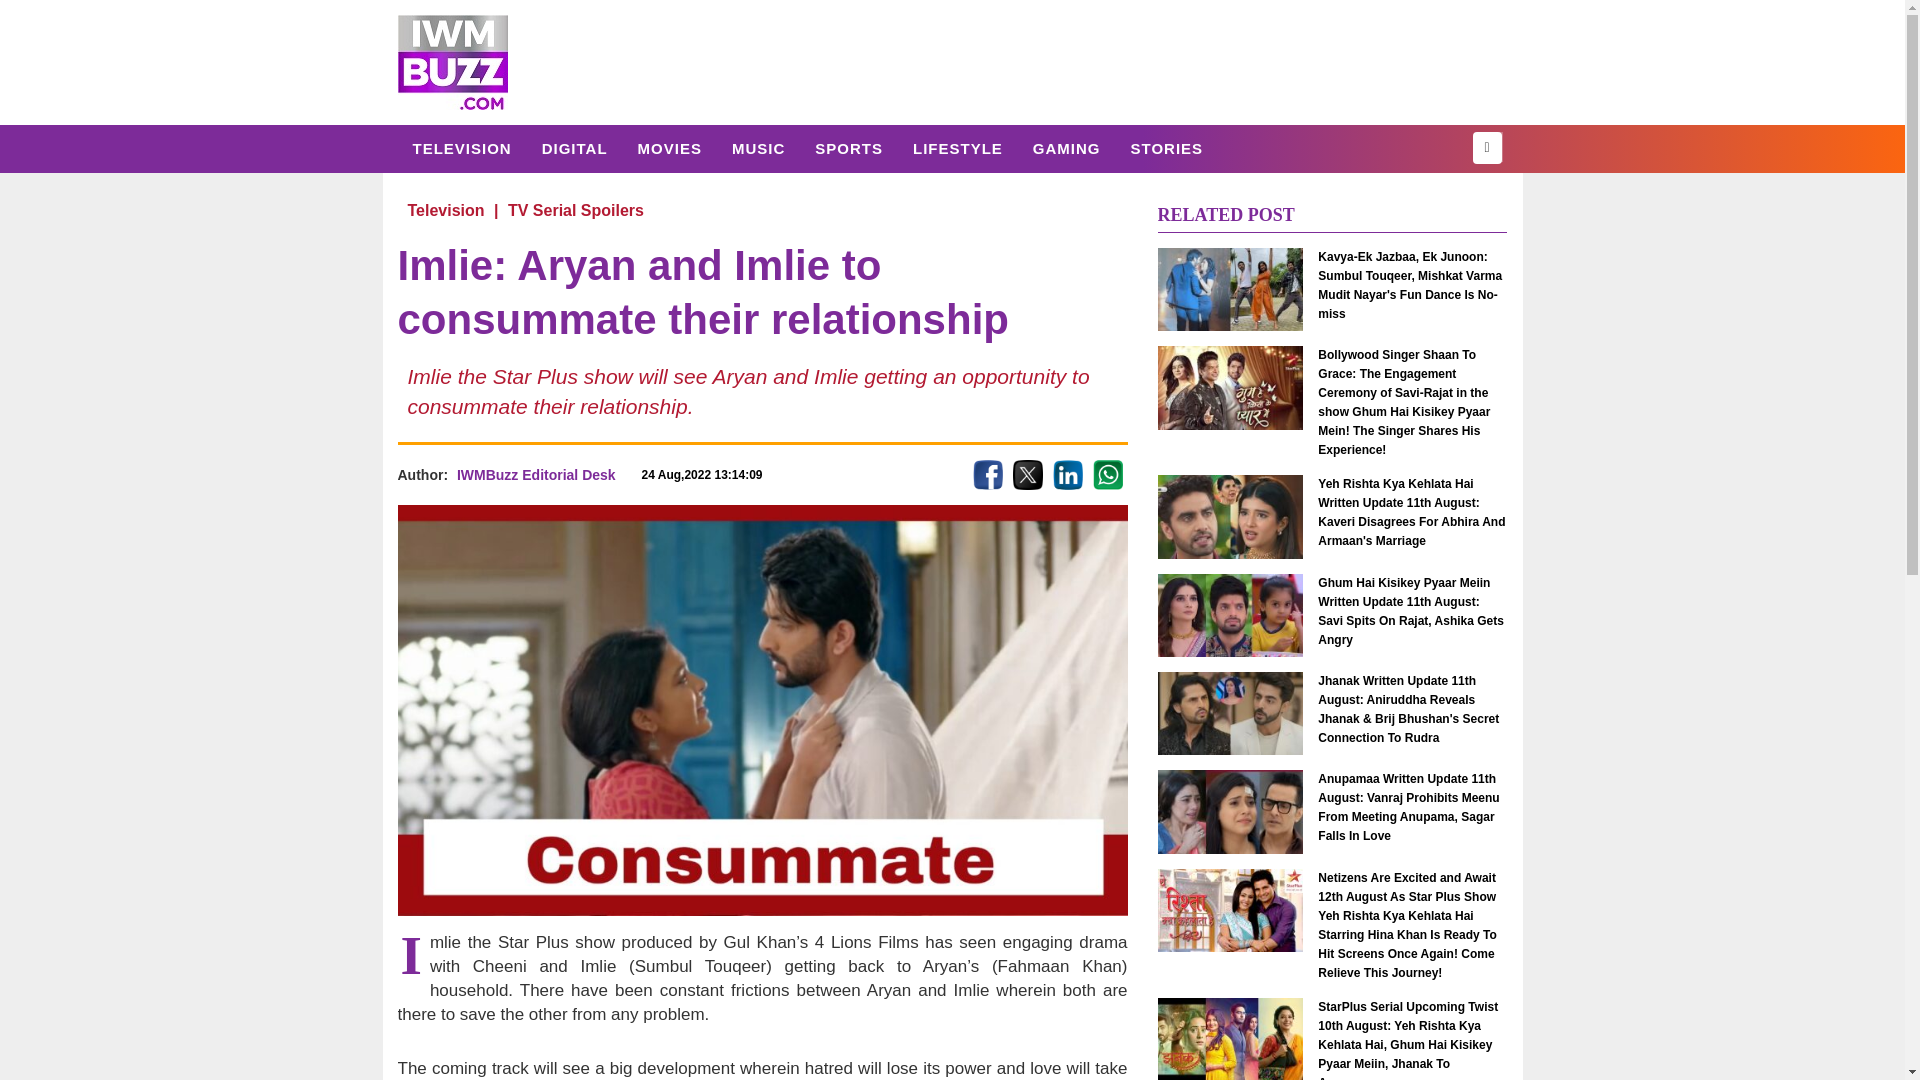  I want to click on Web Stories, so click(1166, 148).